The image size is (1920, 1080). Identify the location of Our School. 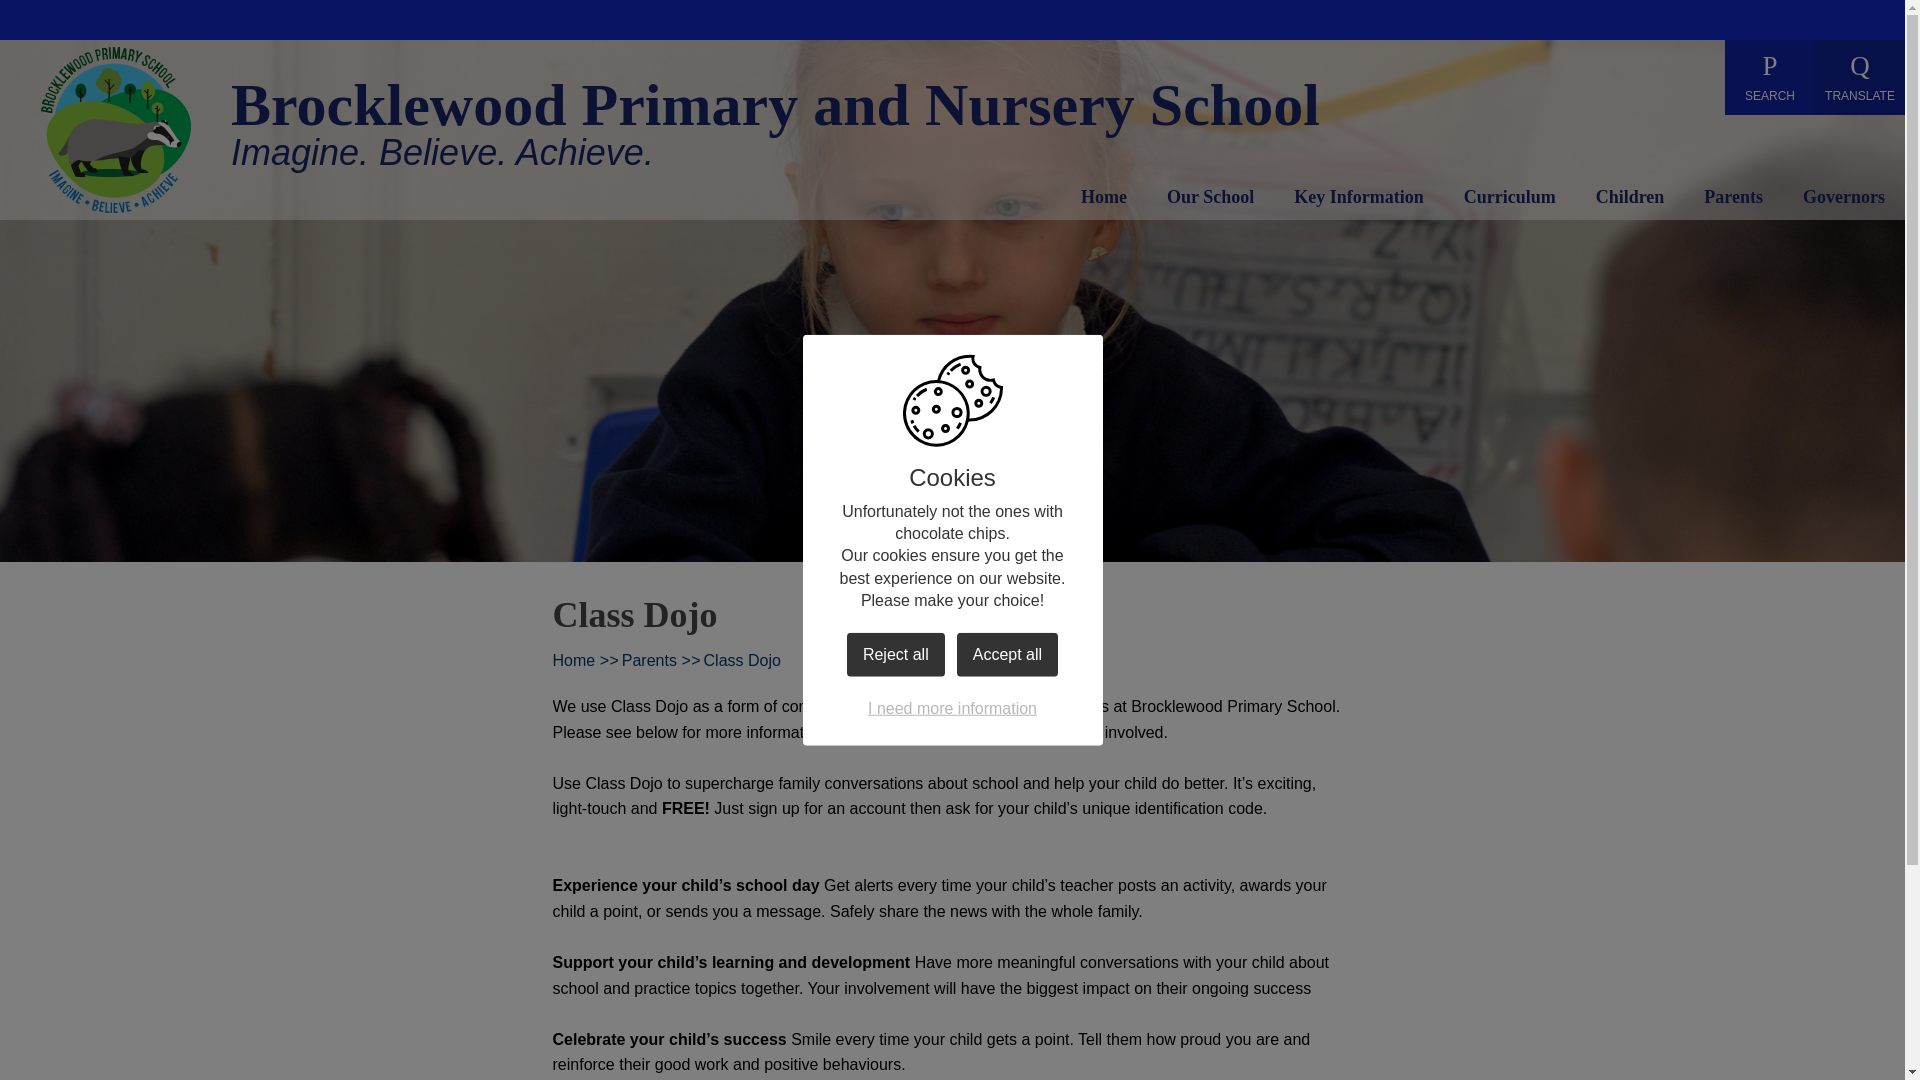
(1210, 201).